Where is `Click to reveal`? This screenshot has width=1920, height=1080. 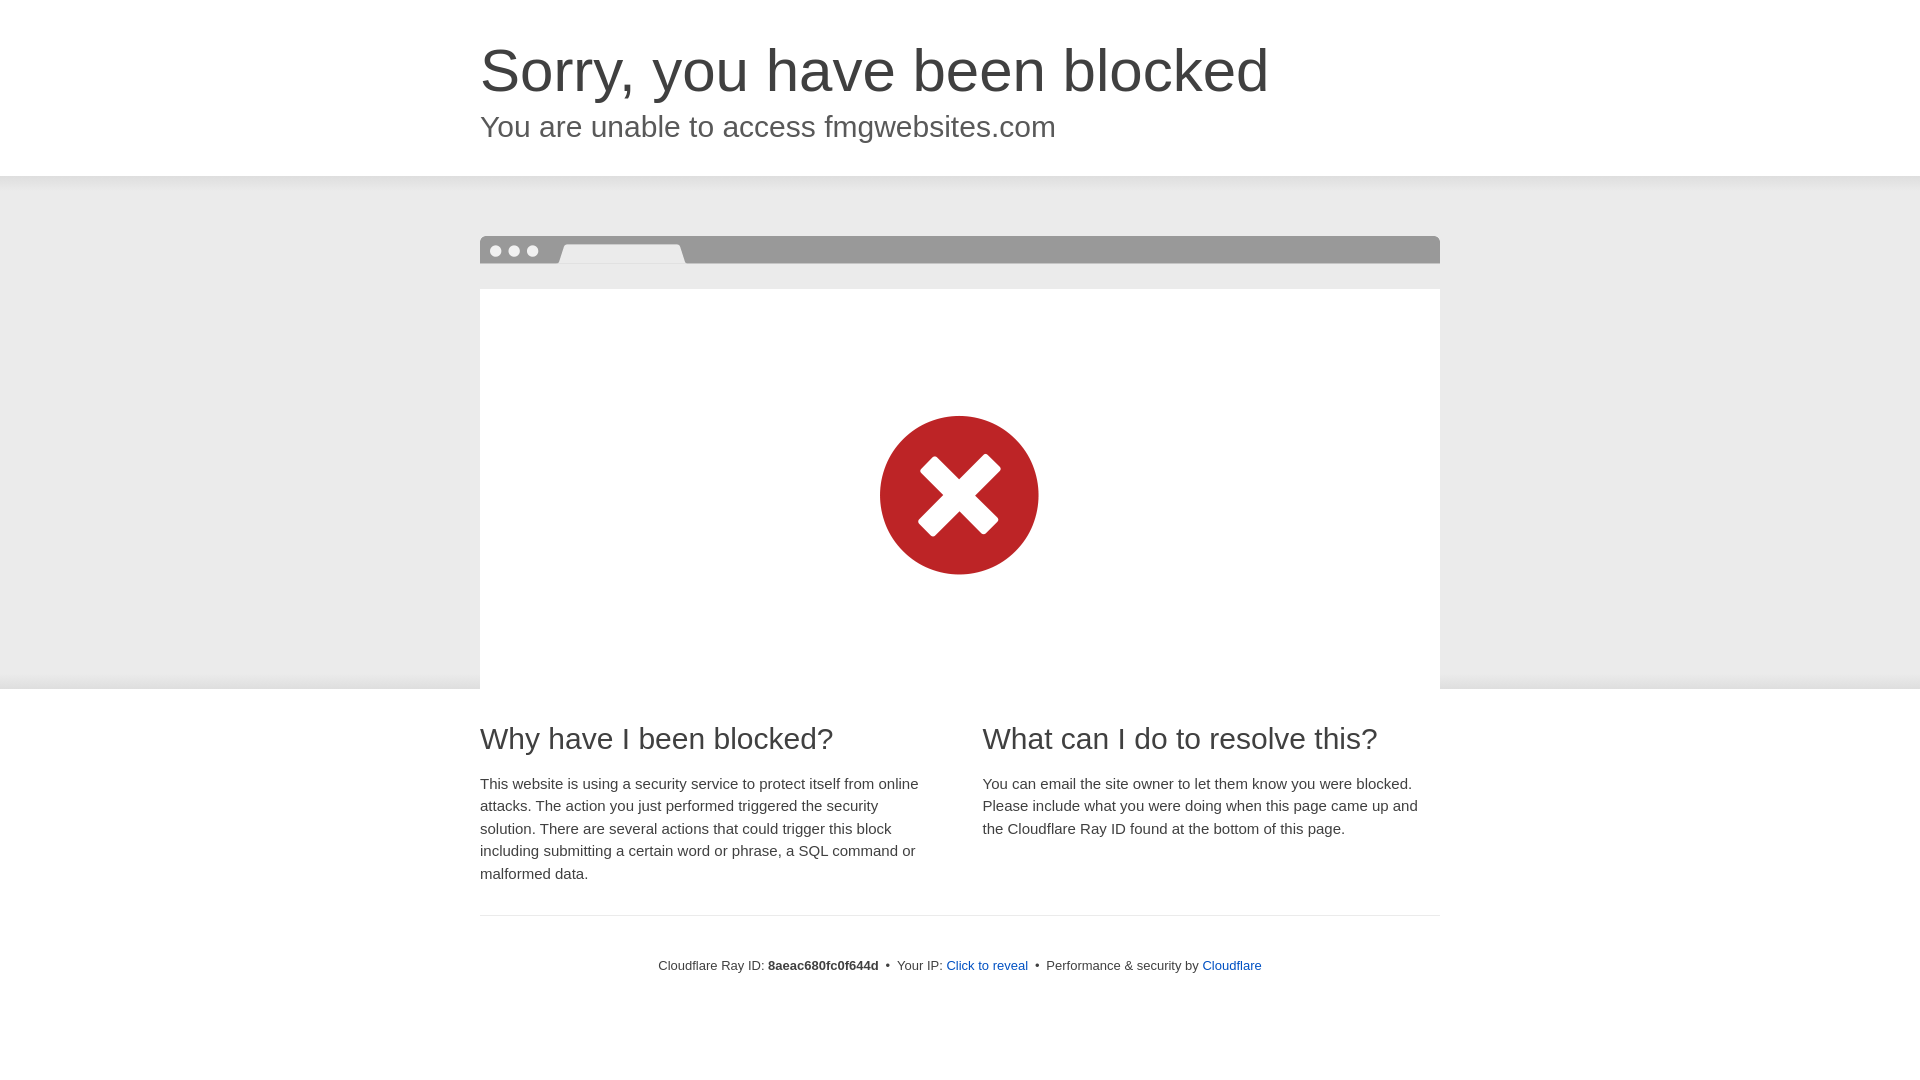 Click to reveal is located at coordinates (986, 966).